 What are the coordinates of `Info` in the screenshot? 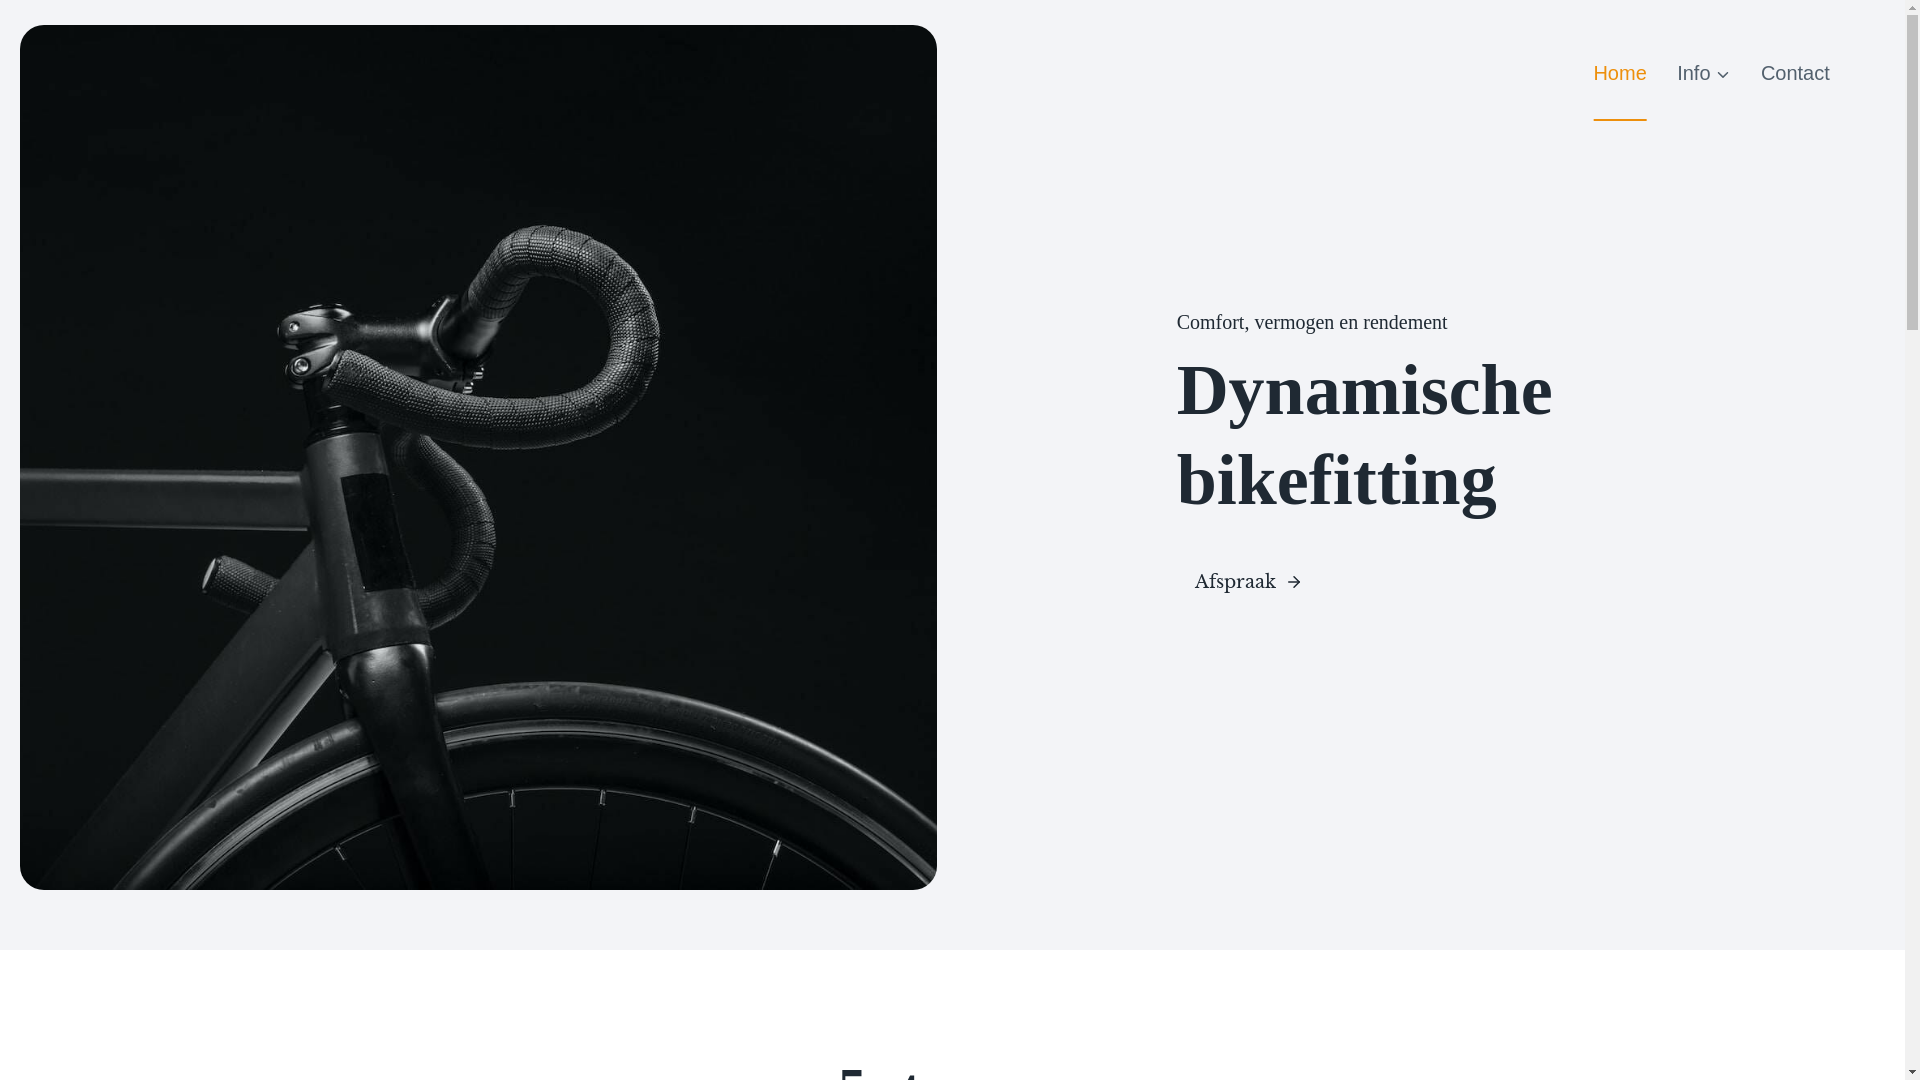 It's located at (1704, 73).